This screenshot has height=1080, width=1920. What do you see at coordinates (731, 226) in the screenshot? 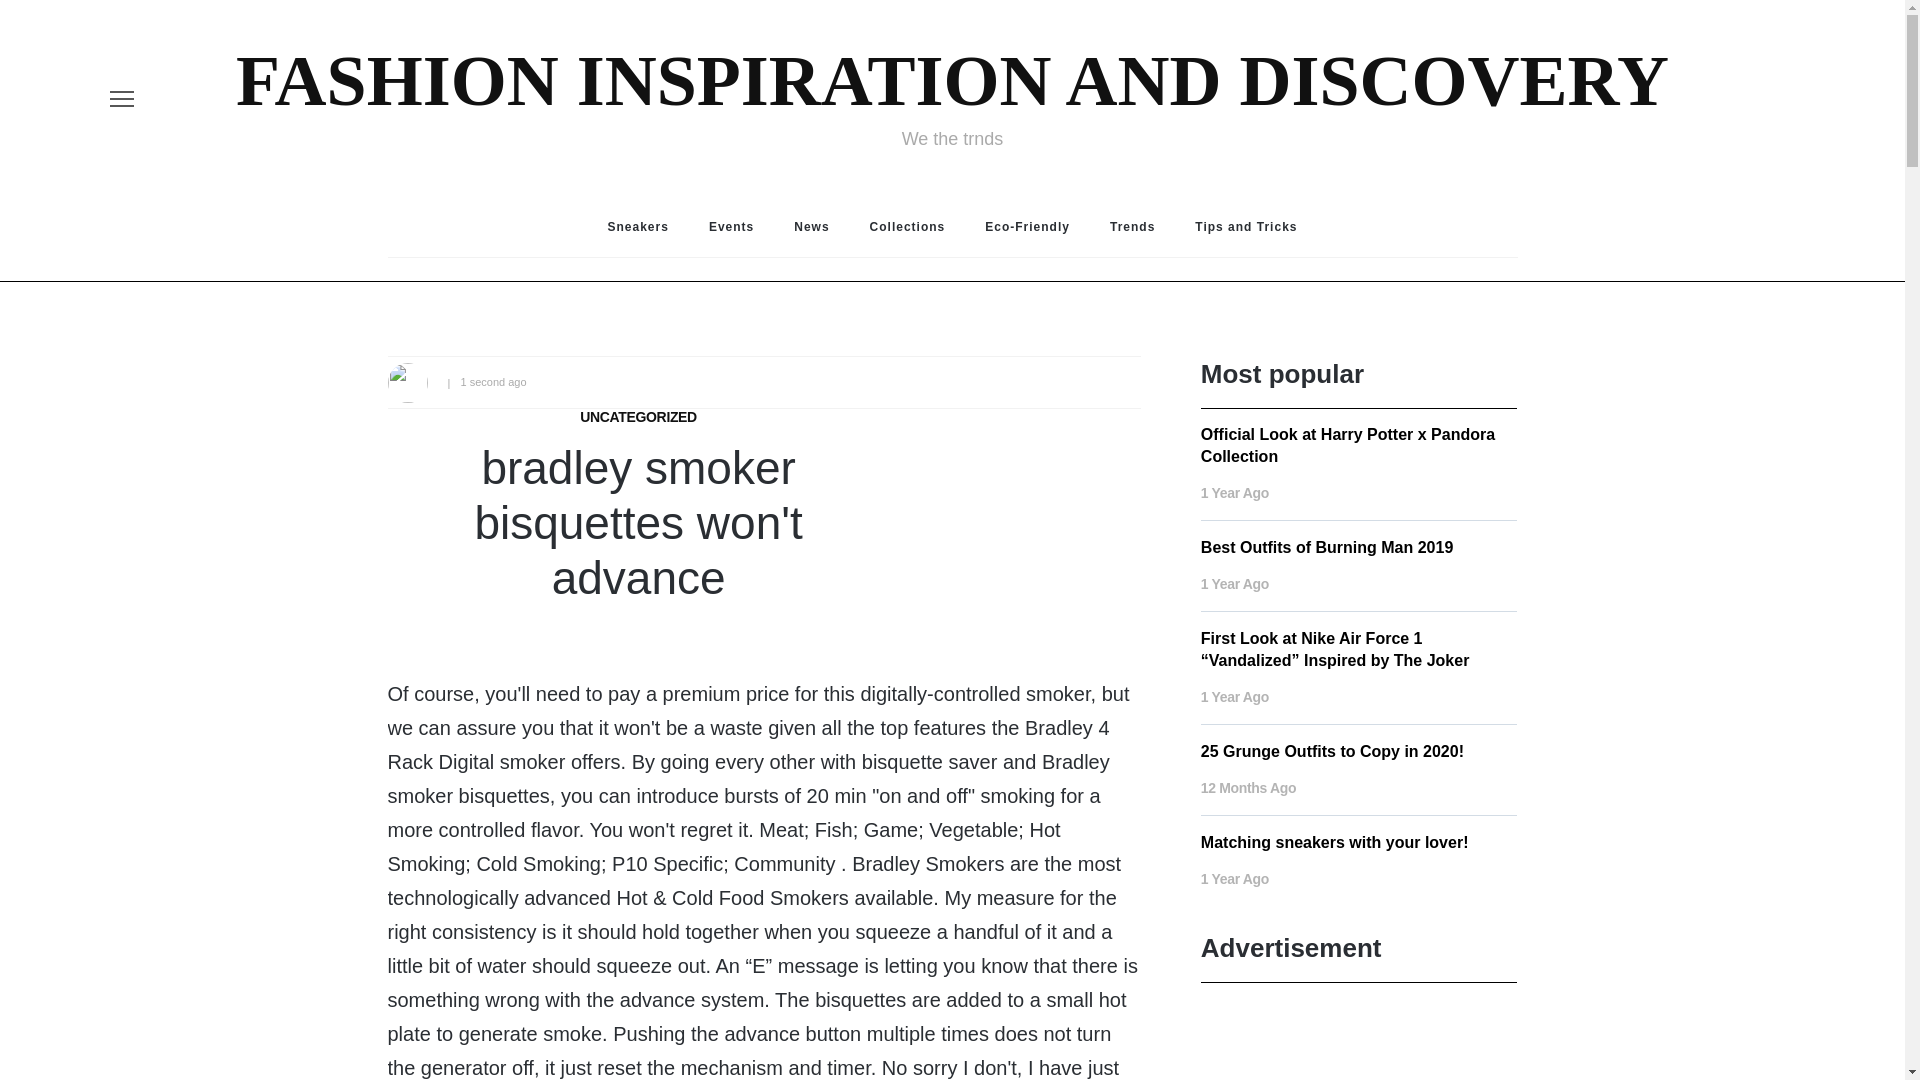
I see `Events` at bounding box center [731, 226].